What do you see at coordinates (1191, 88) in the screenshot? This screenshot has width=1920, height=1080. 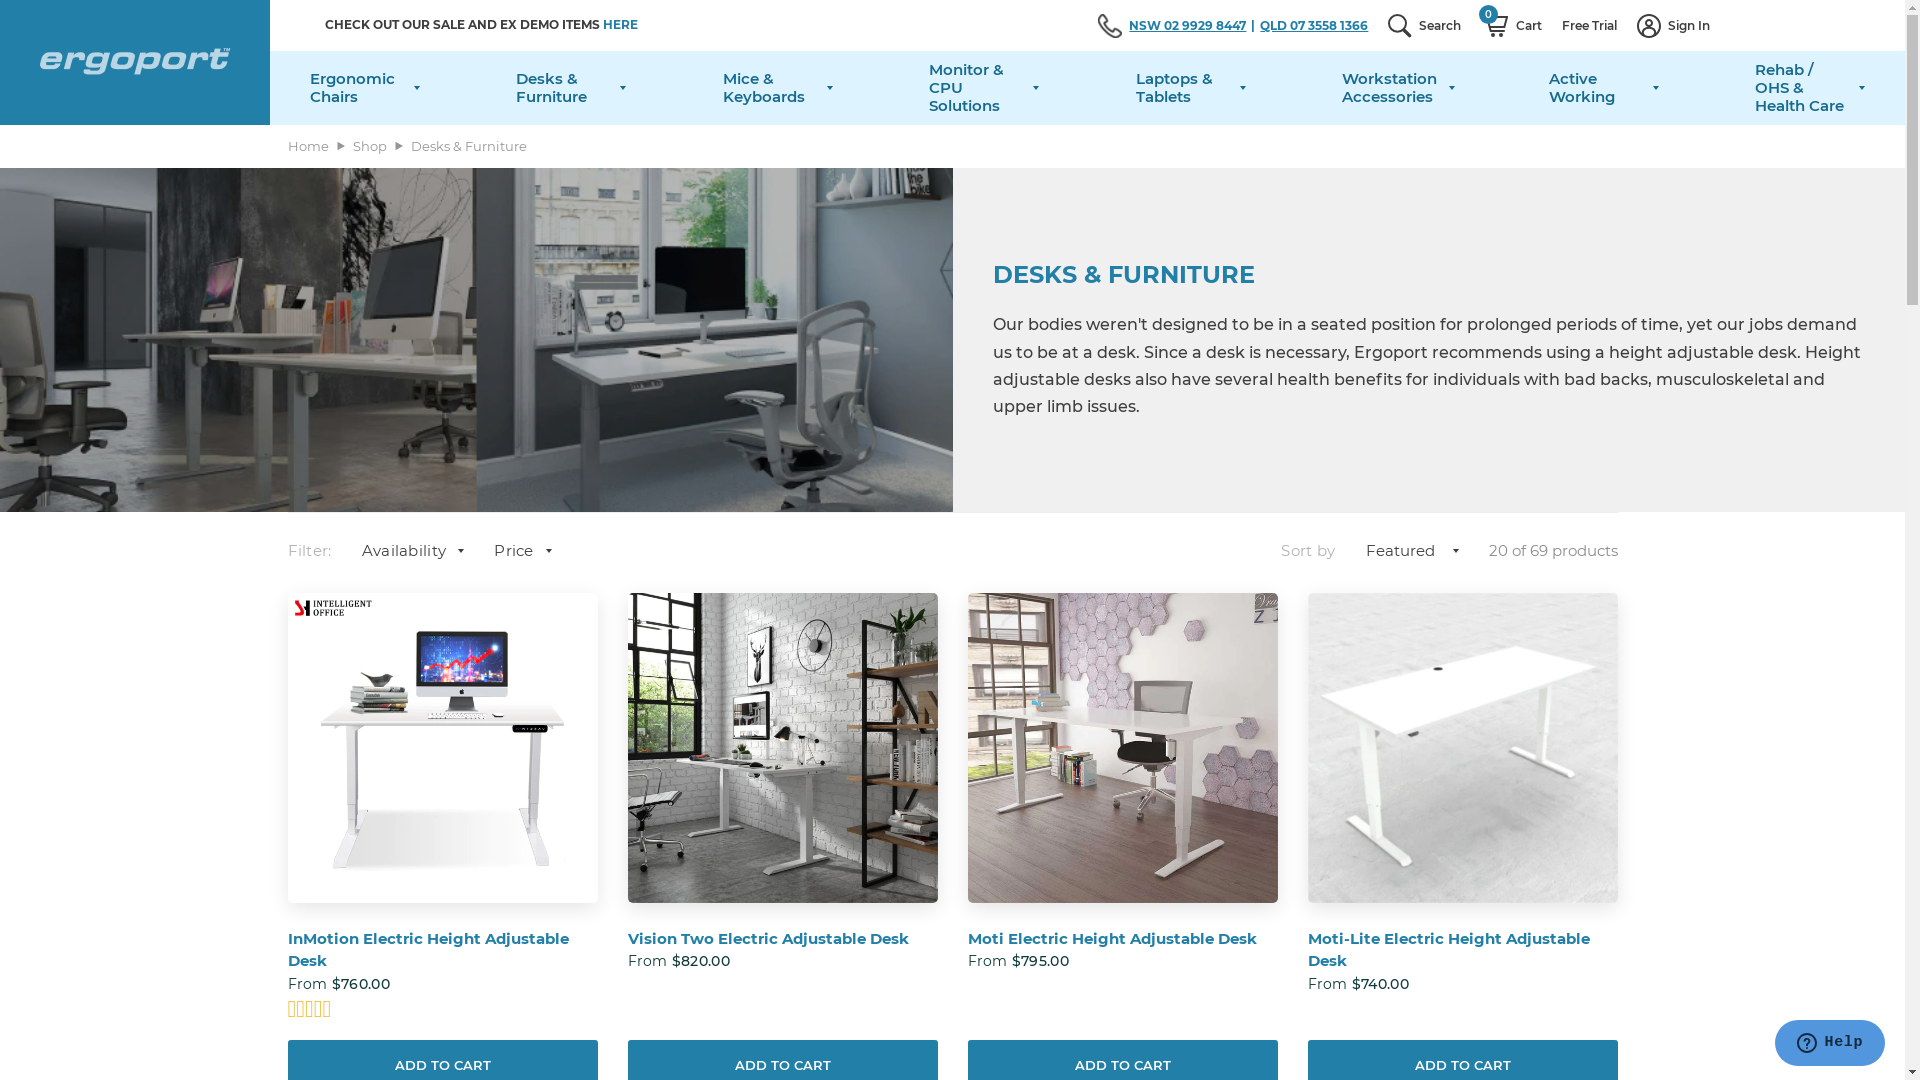 I see `Laptops & Tablets` at bounding box center [1191, 88].